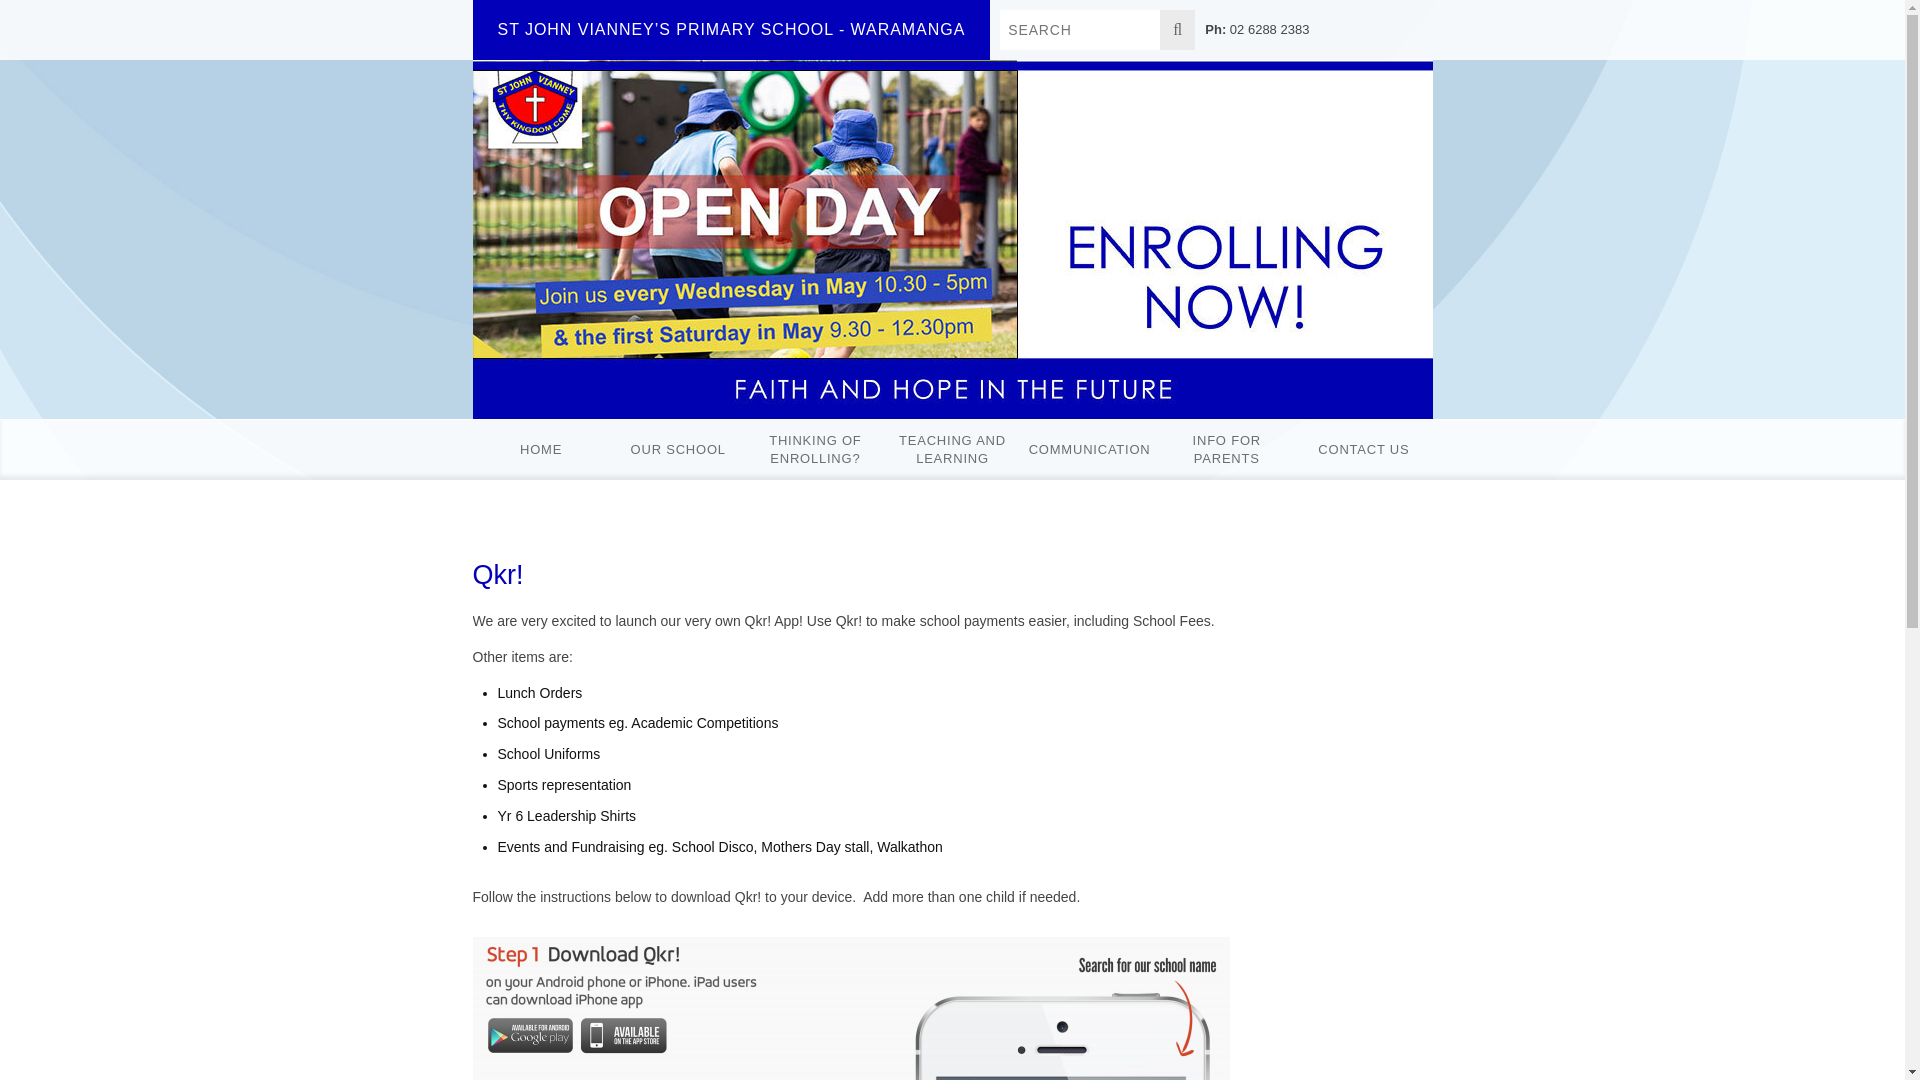  What do you see at coordinates (952, 450) in the screenshot?
I see `TEACHING AND LEARNING` at bounding box center [952, 450].